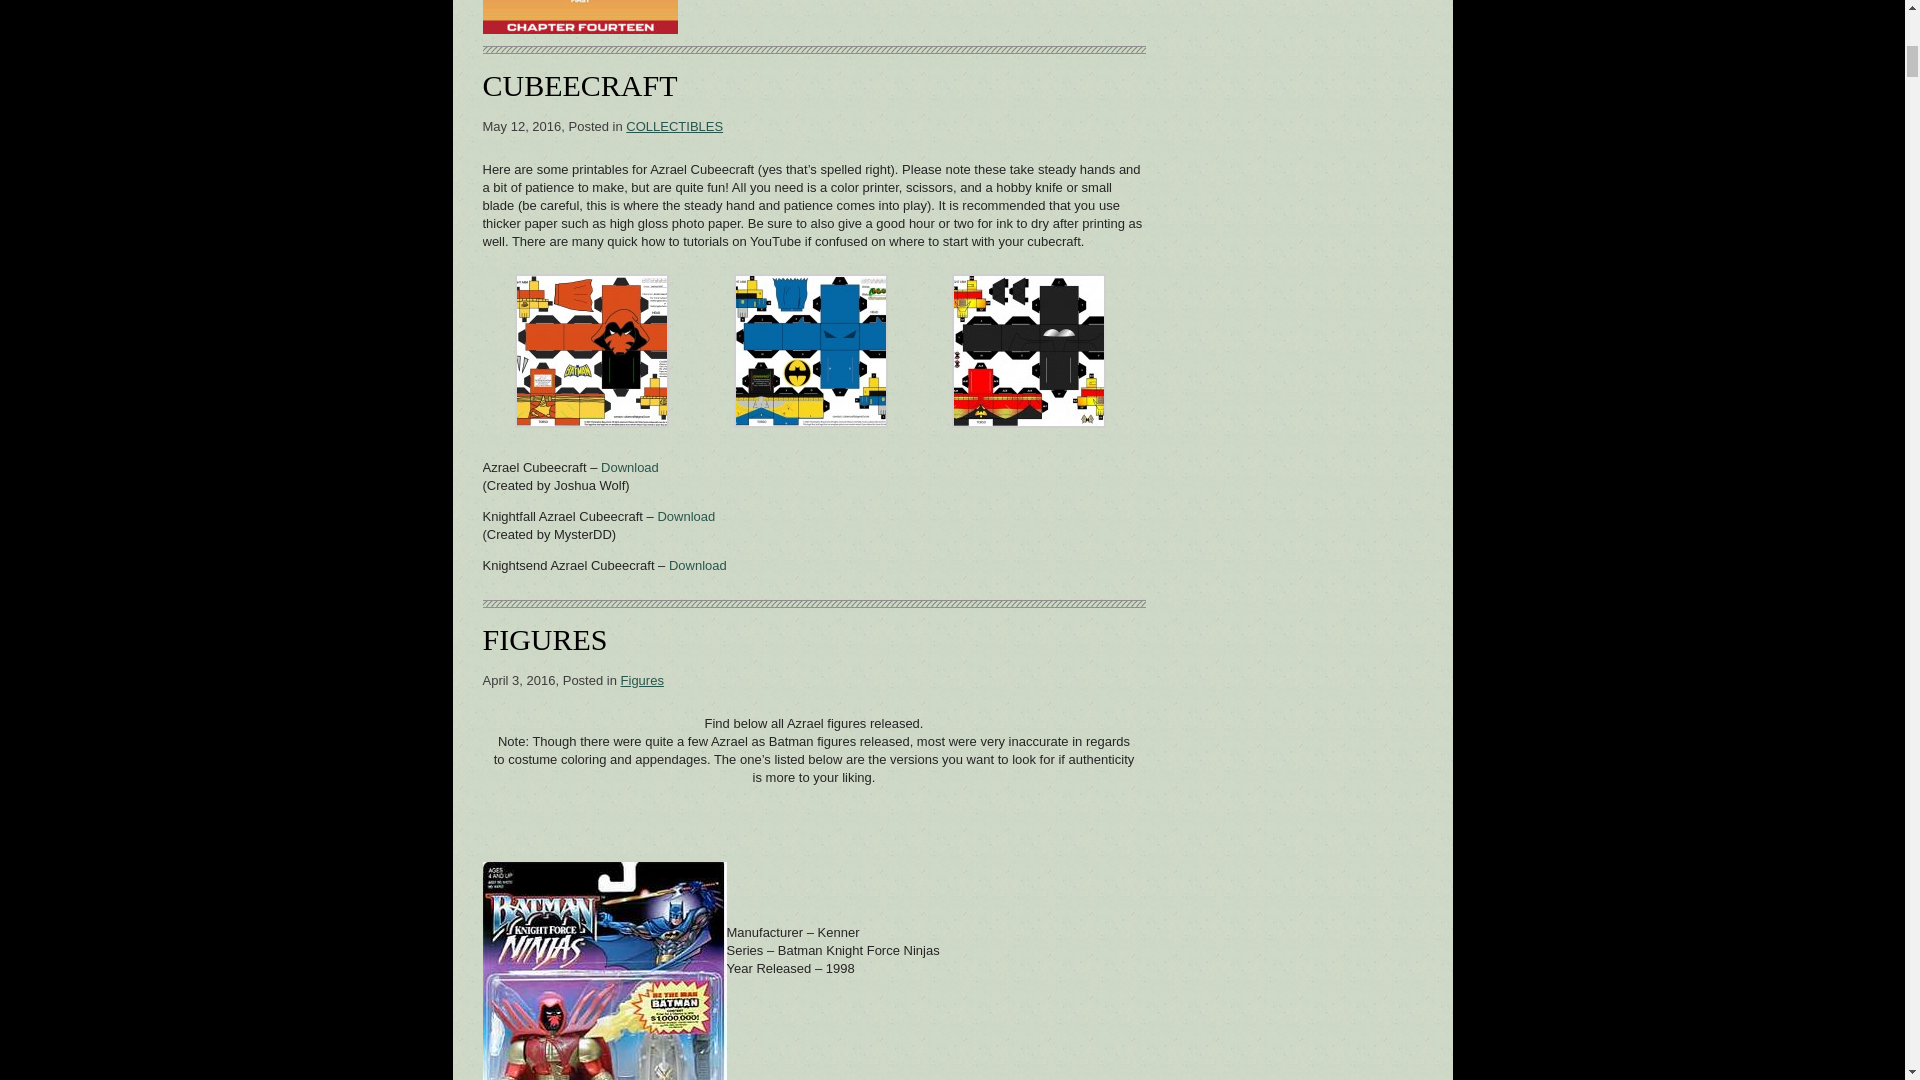  Describe the element at coordinates (674, 126) in the screenshot. I see `COLLECTIBLES` at that location.